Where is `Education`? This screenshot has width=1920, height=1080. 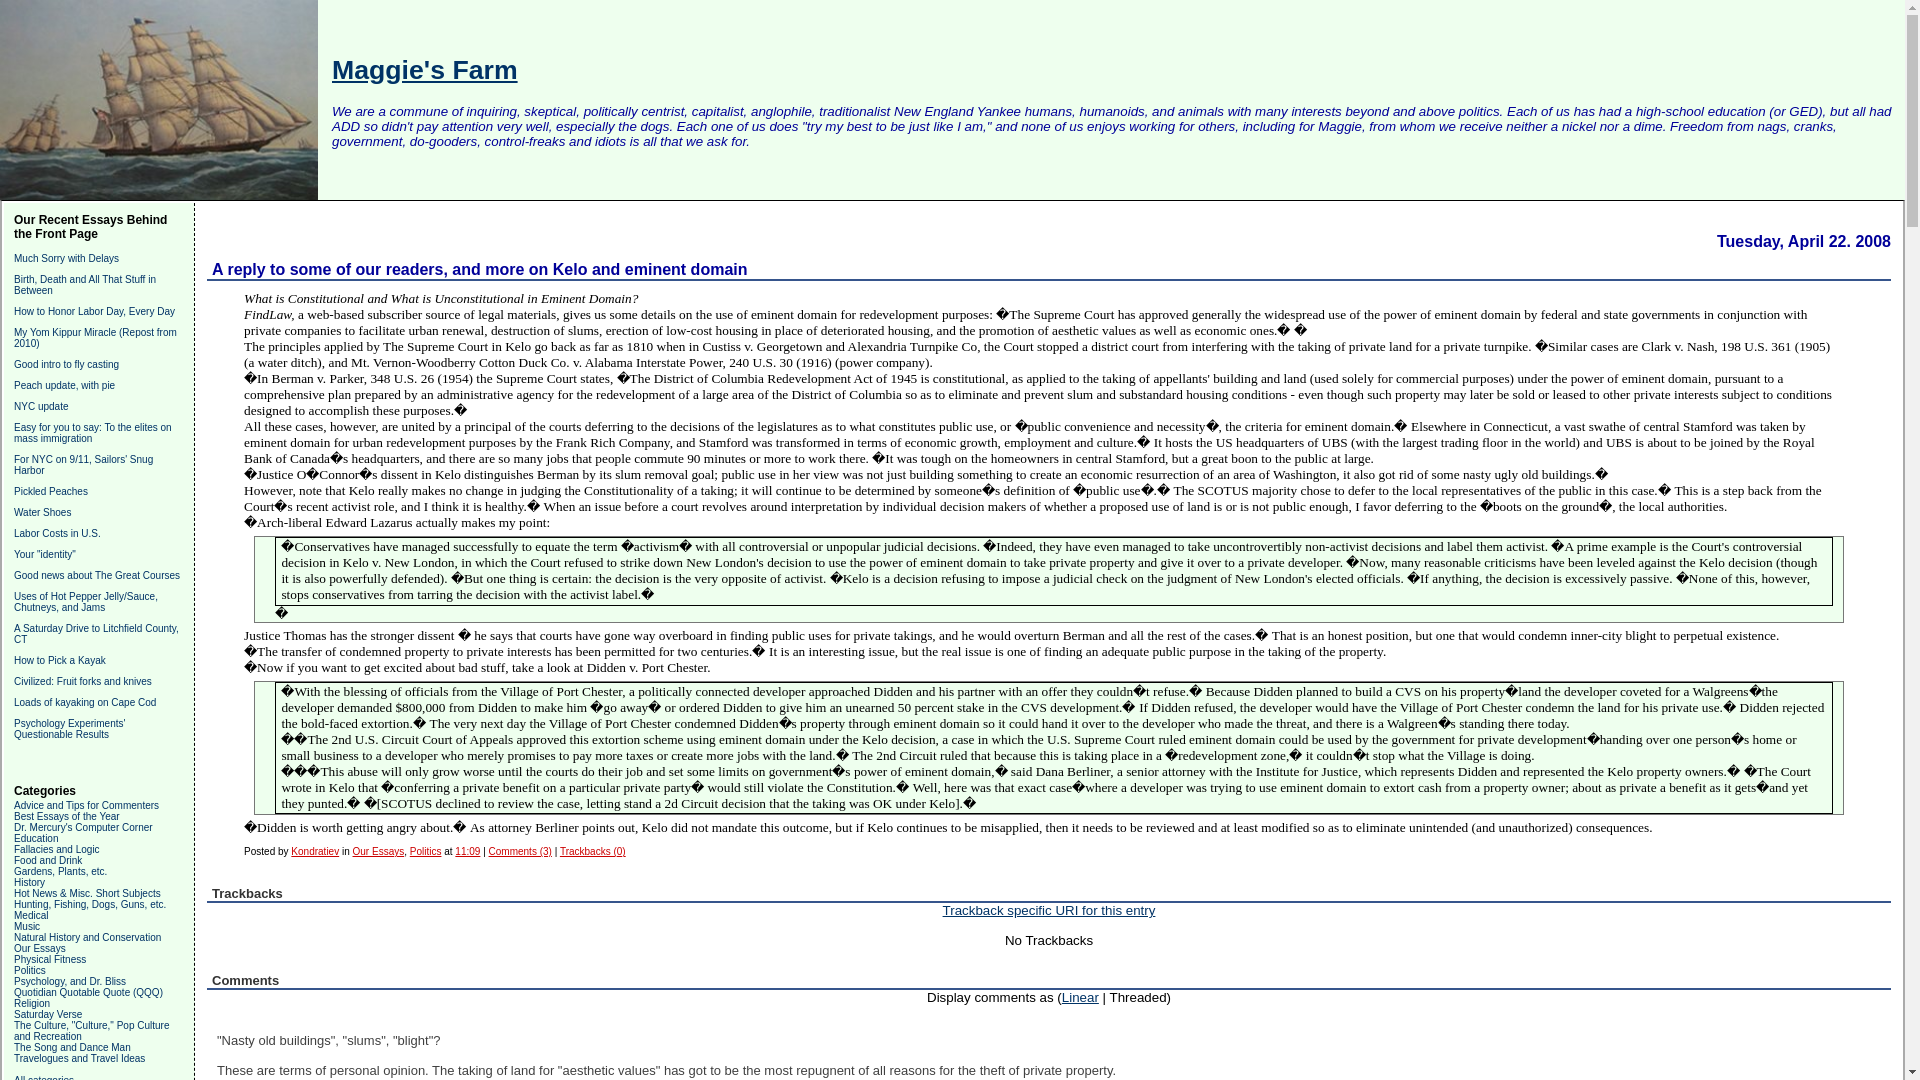 Education is located at coordinates (35, 838).